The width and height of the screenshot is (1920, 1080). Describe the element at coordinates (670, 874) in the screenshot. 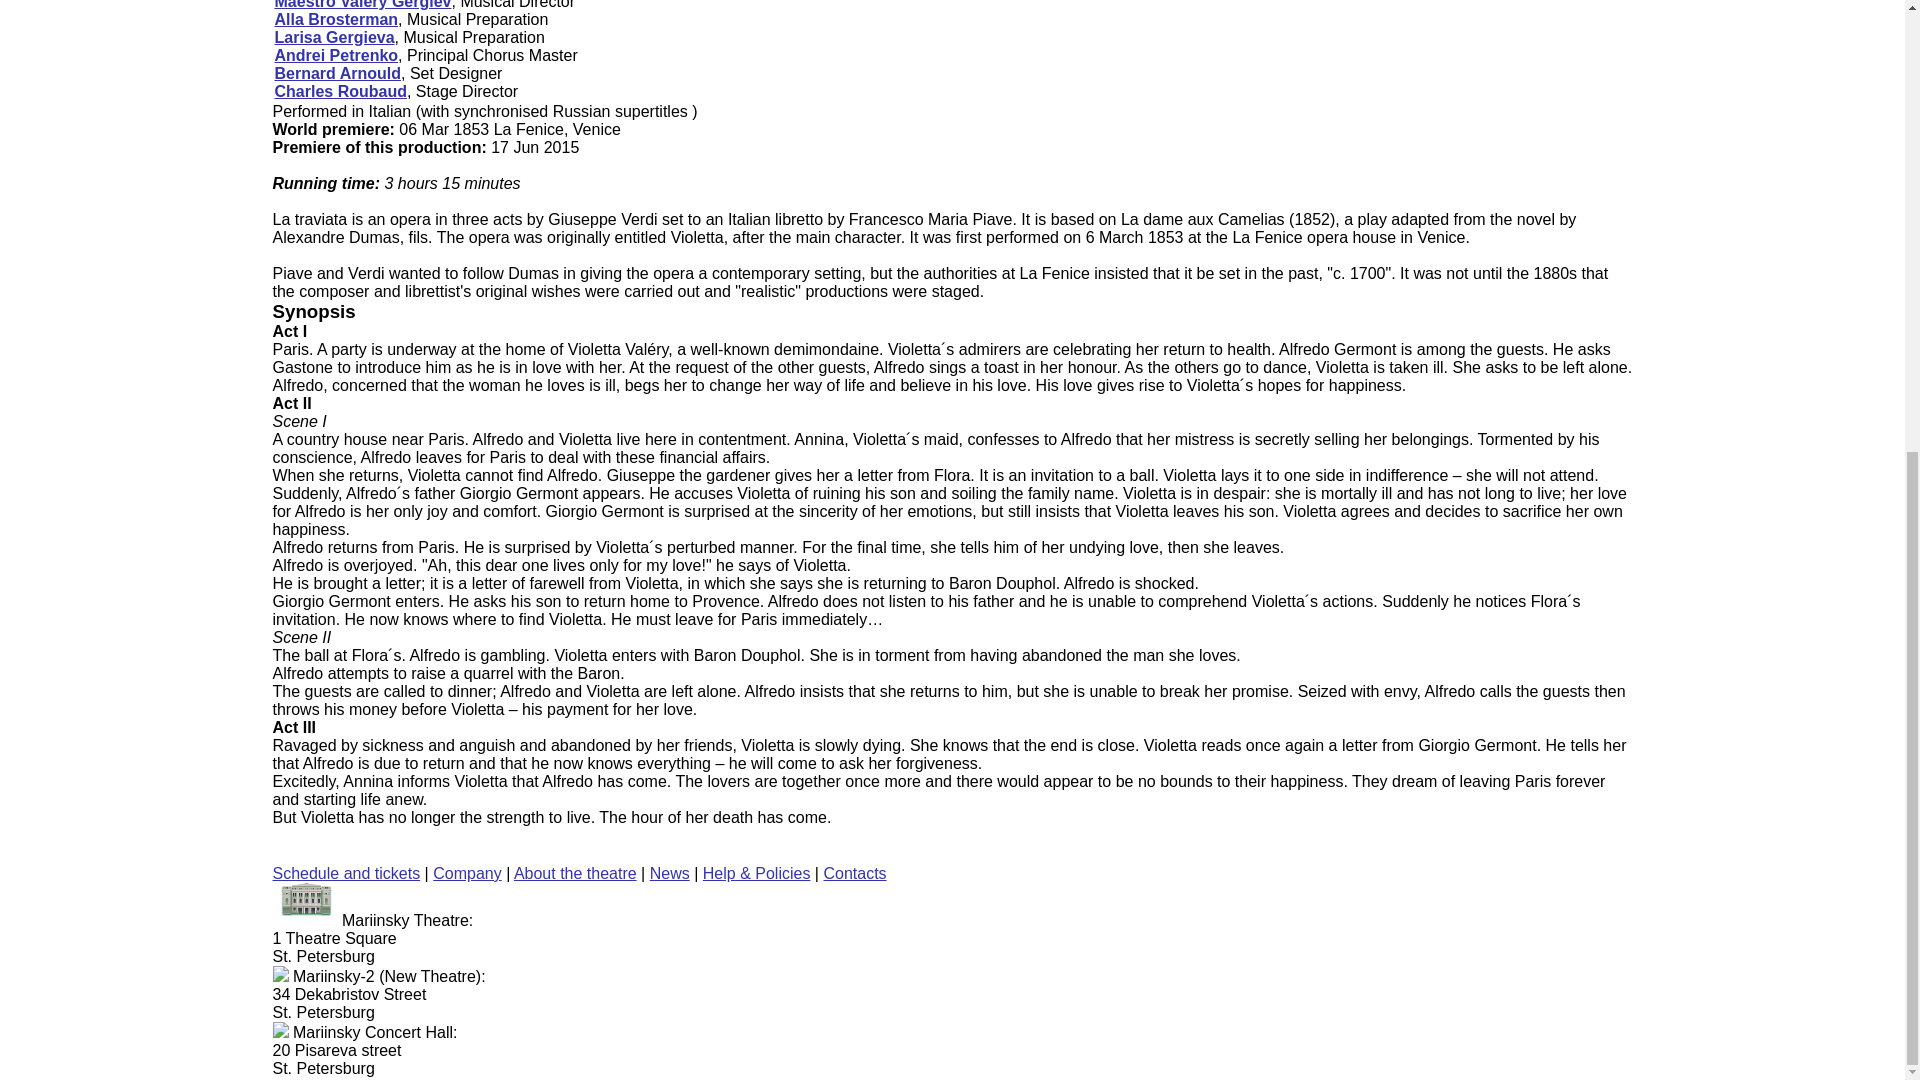

I see `News` at that location.